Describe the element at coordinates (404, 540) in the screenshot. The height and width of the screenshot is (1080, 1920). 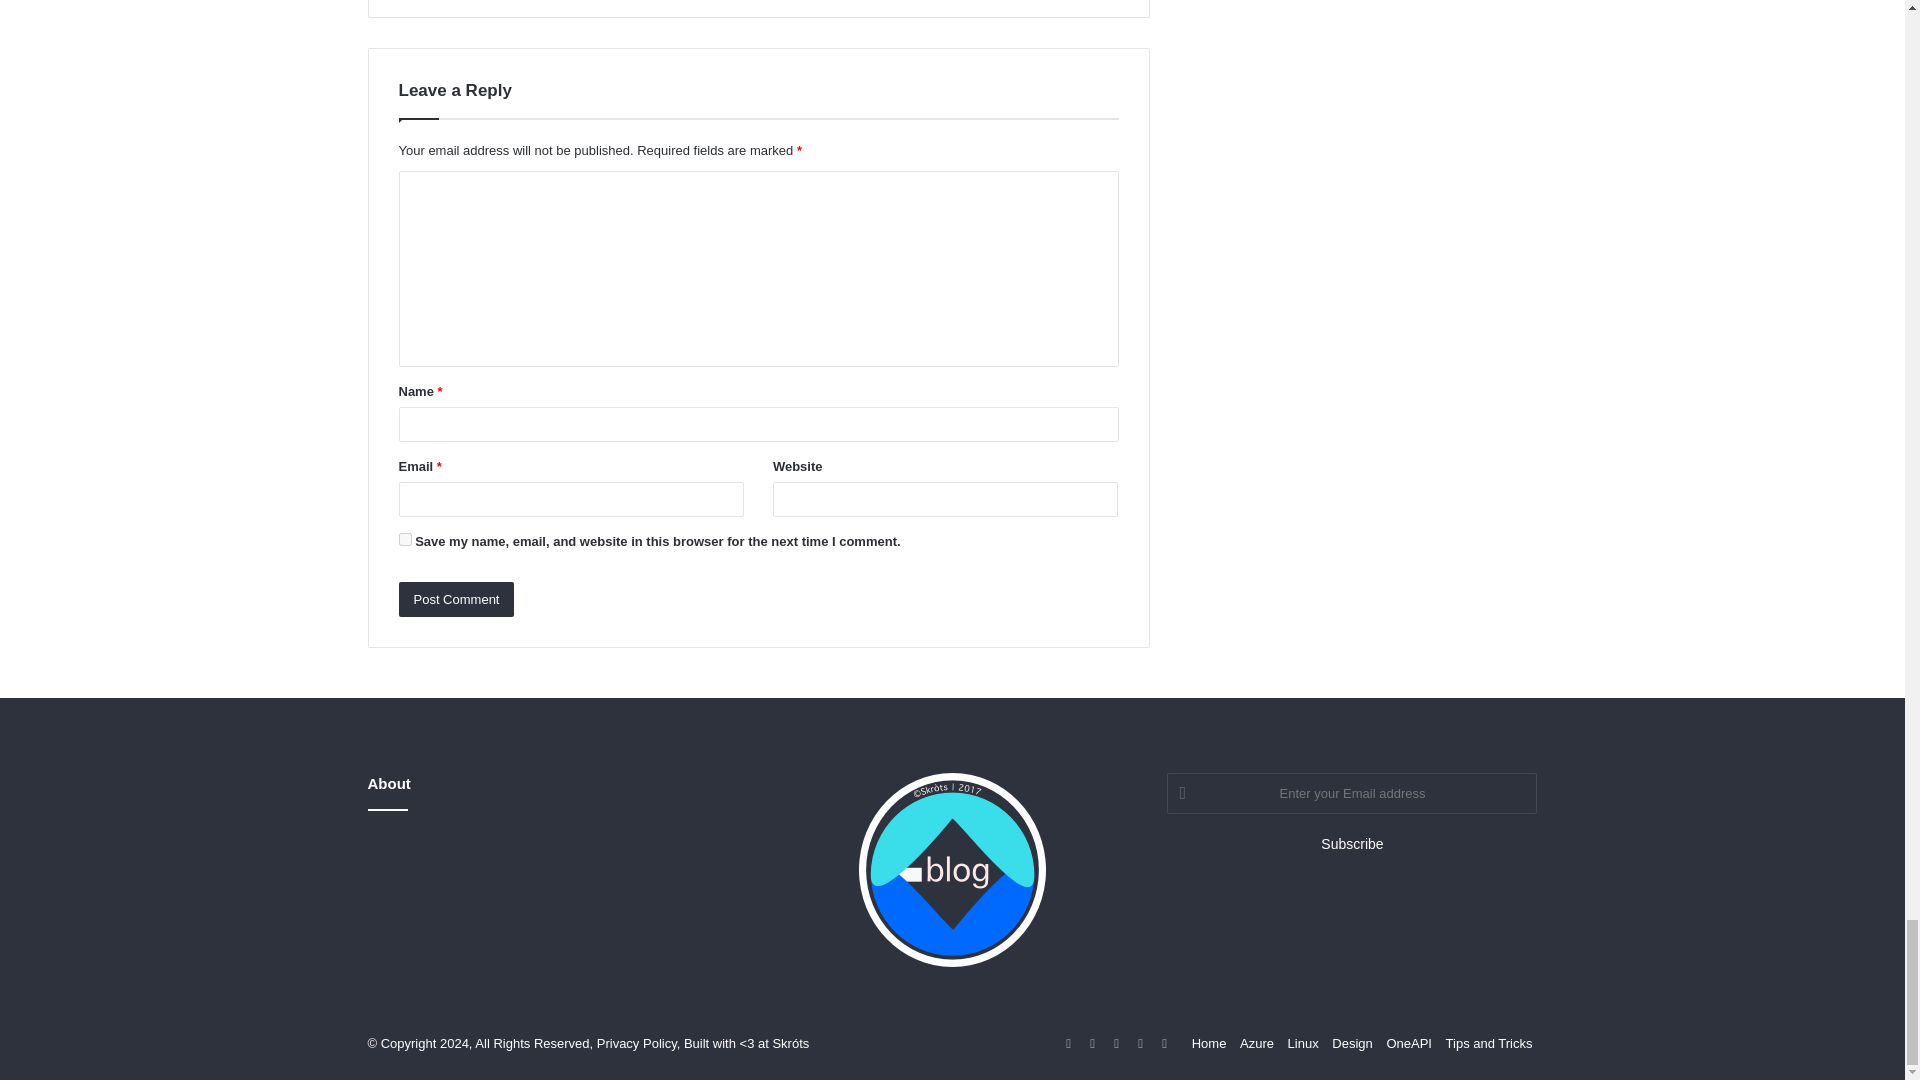
I see `yes` at that location.